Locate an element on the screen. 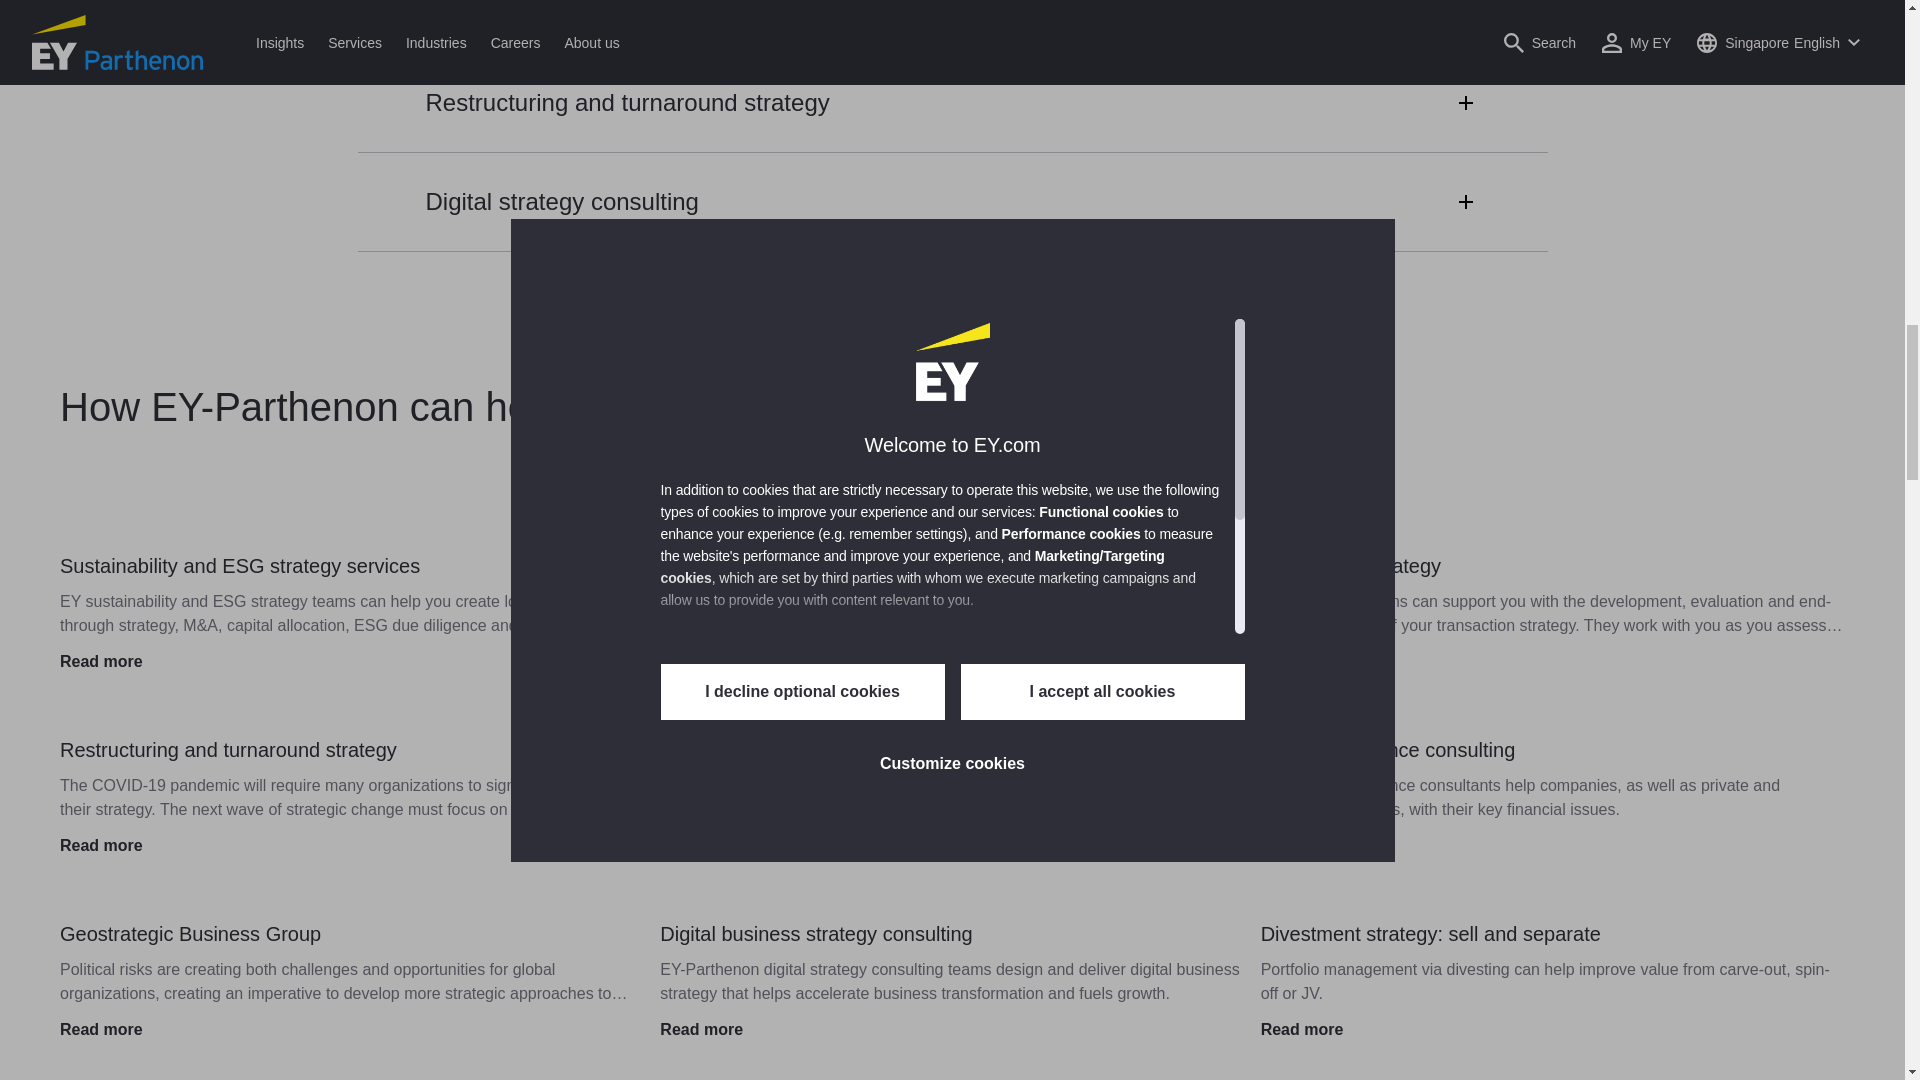 The image size is (1920, 1080). Digital strategy consulting is located at coordinates (952, 201).